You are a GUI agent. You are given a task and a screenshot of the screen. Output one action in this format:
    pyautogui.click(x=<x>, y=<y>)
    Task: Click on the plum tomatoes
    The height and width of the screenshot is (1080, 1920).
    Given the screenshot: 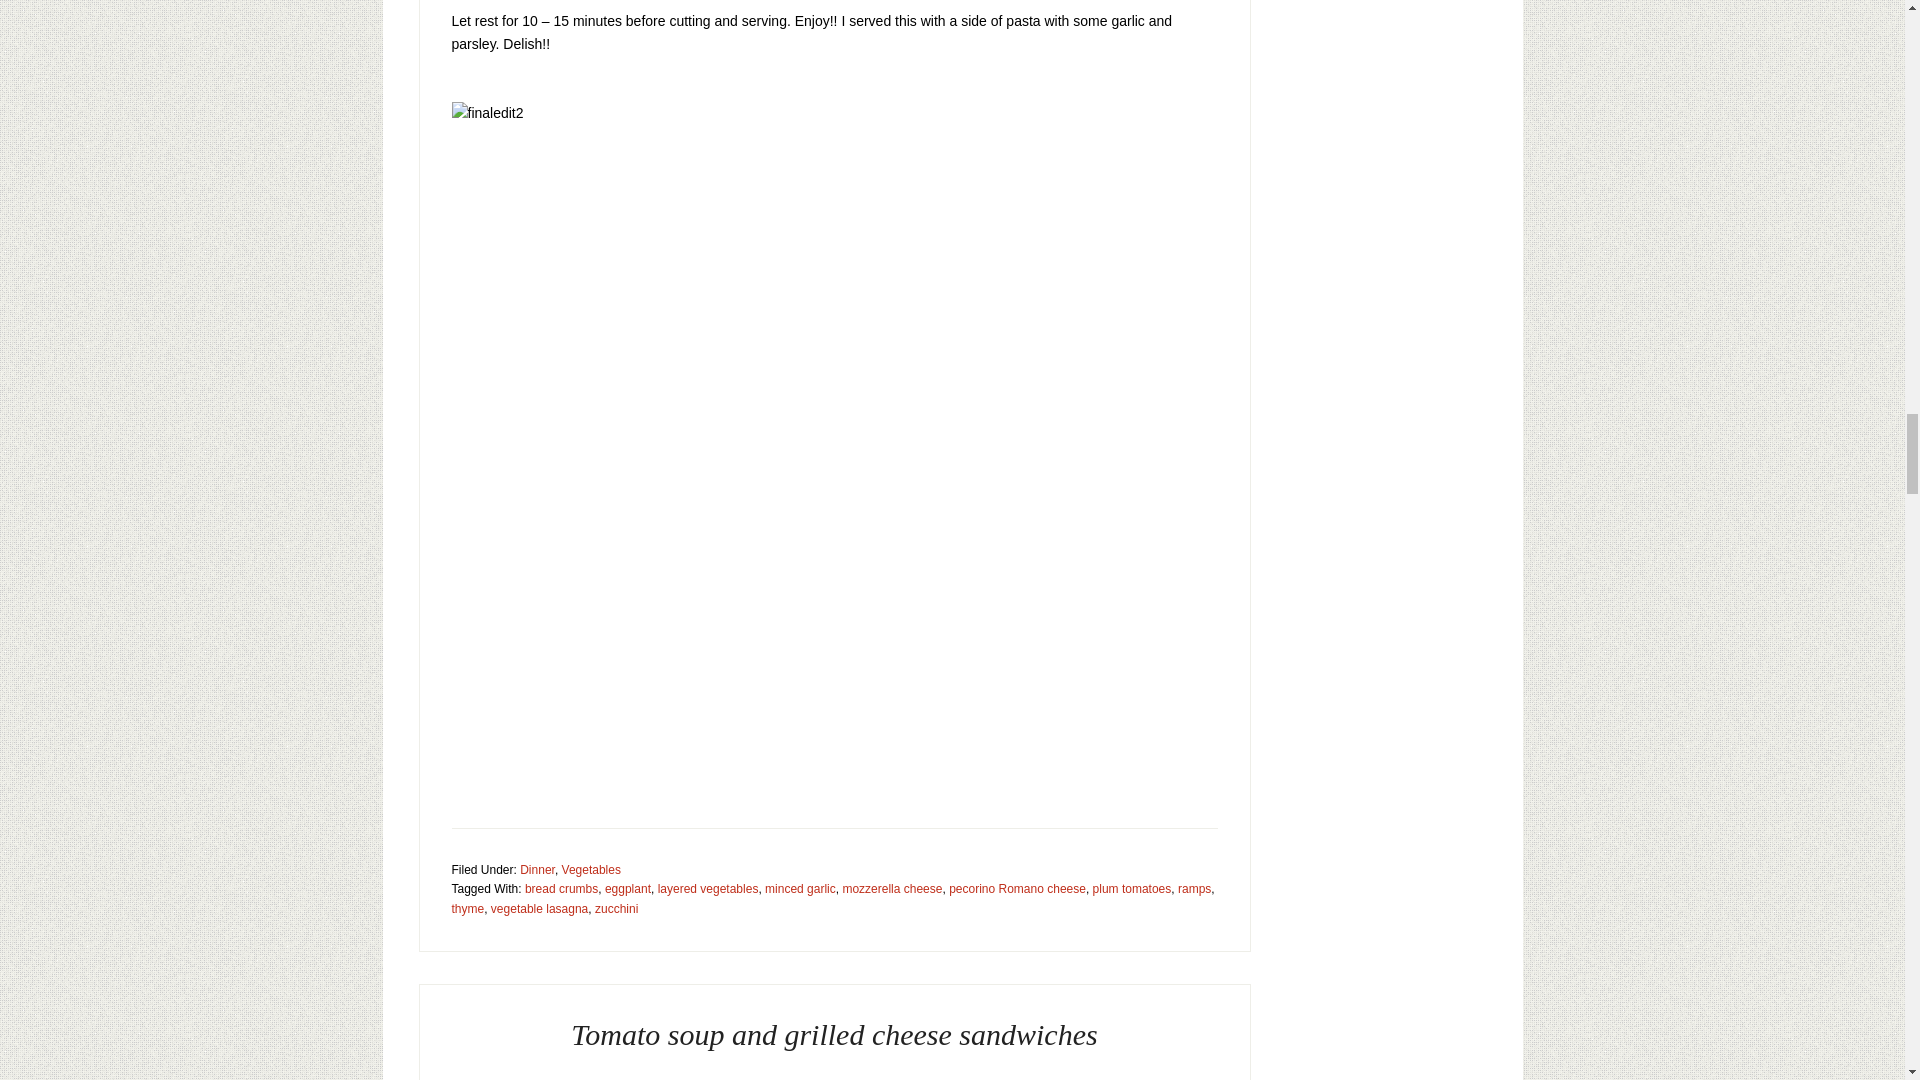 What is the action you would take?
    pyautogui.click(x=1132, y=889)
    